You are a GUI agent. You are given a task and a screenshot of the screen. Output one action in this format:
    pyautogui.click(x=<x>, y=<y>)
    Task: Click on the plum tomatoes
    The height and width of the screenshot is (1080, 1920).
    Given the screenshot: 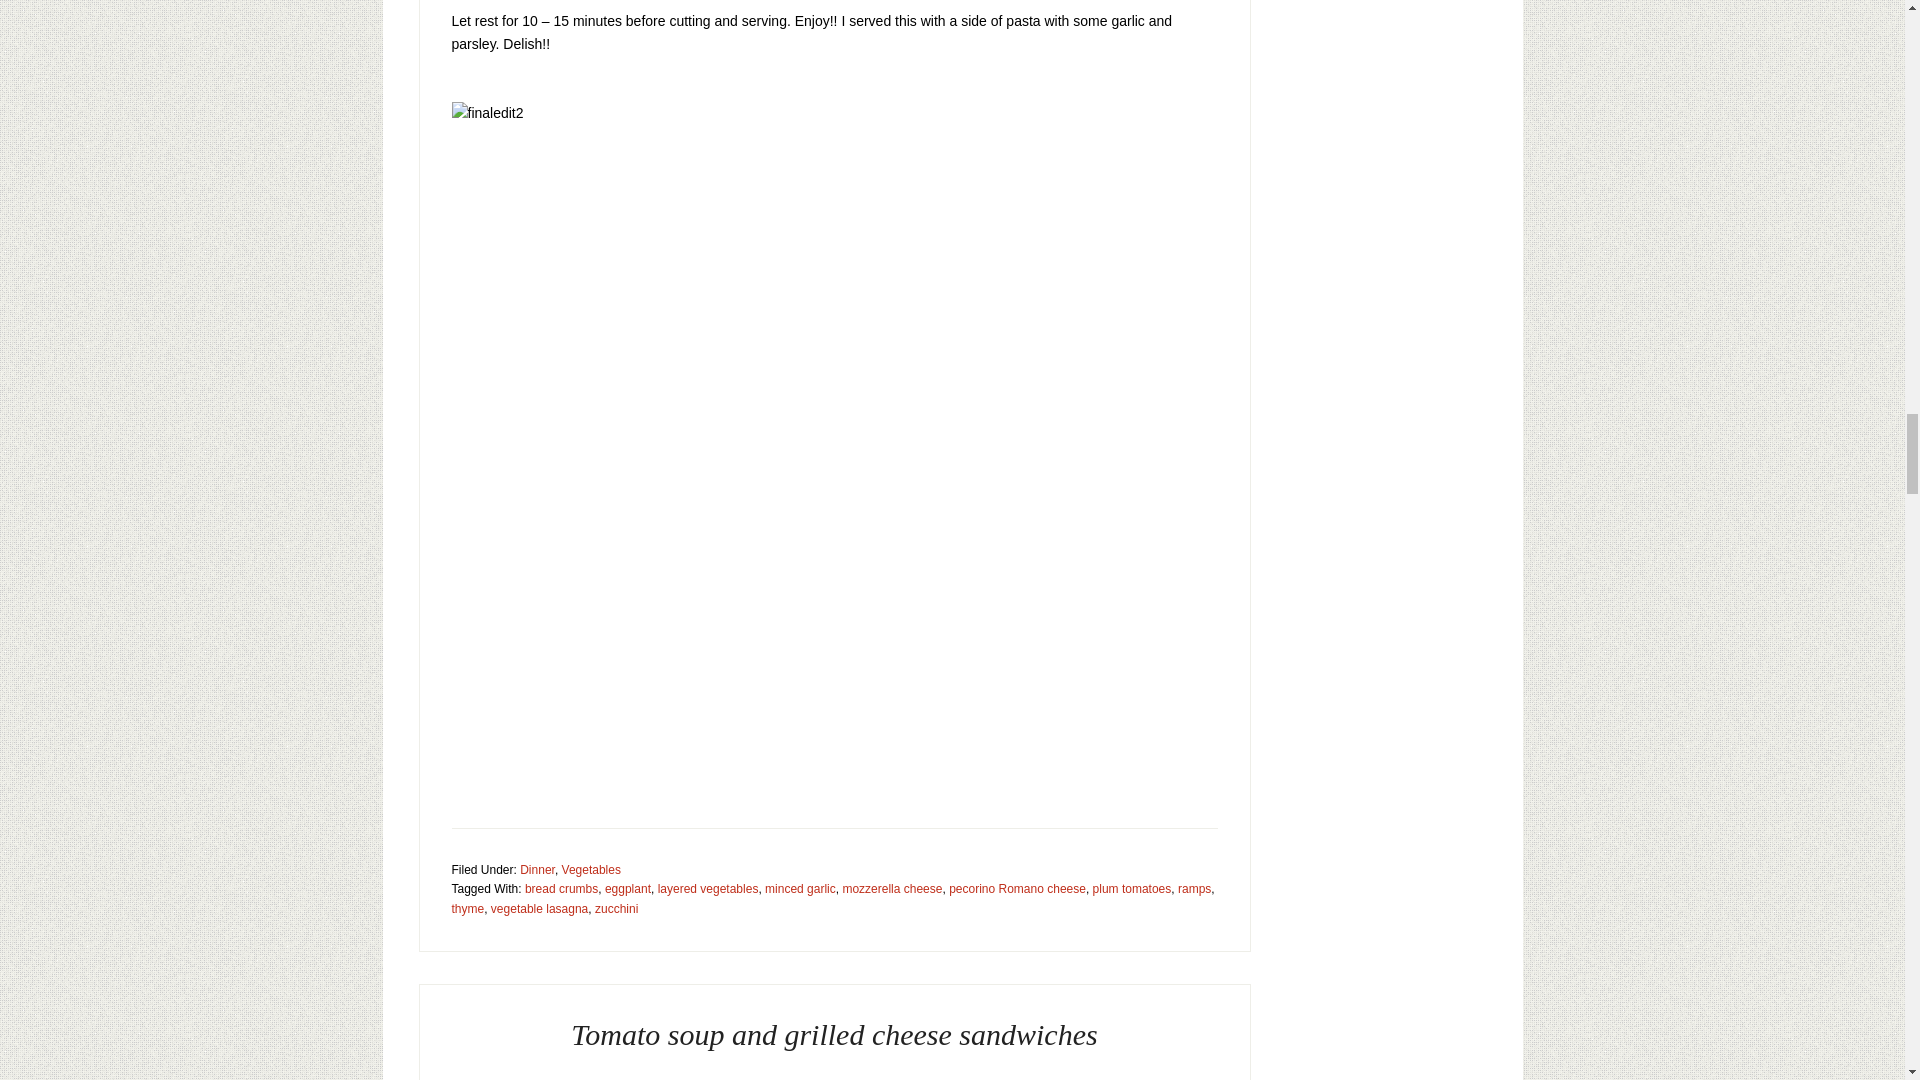 What is the action you would take?
    pyautogui.click(x=1132, y=889)
    